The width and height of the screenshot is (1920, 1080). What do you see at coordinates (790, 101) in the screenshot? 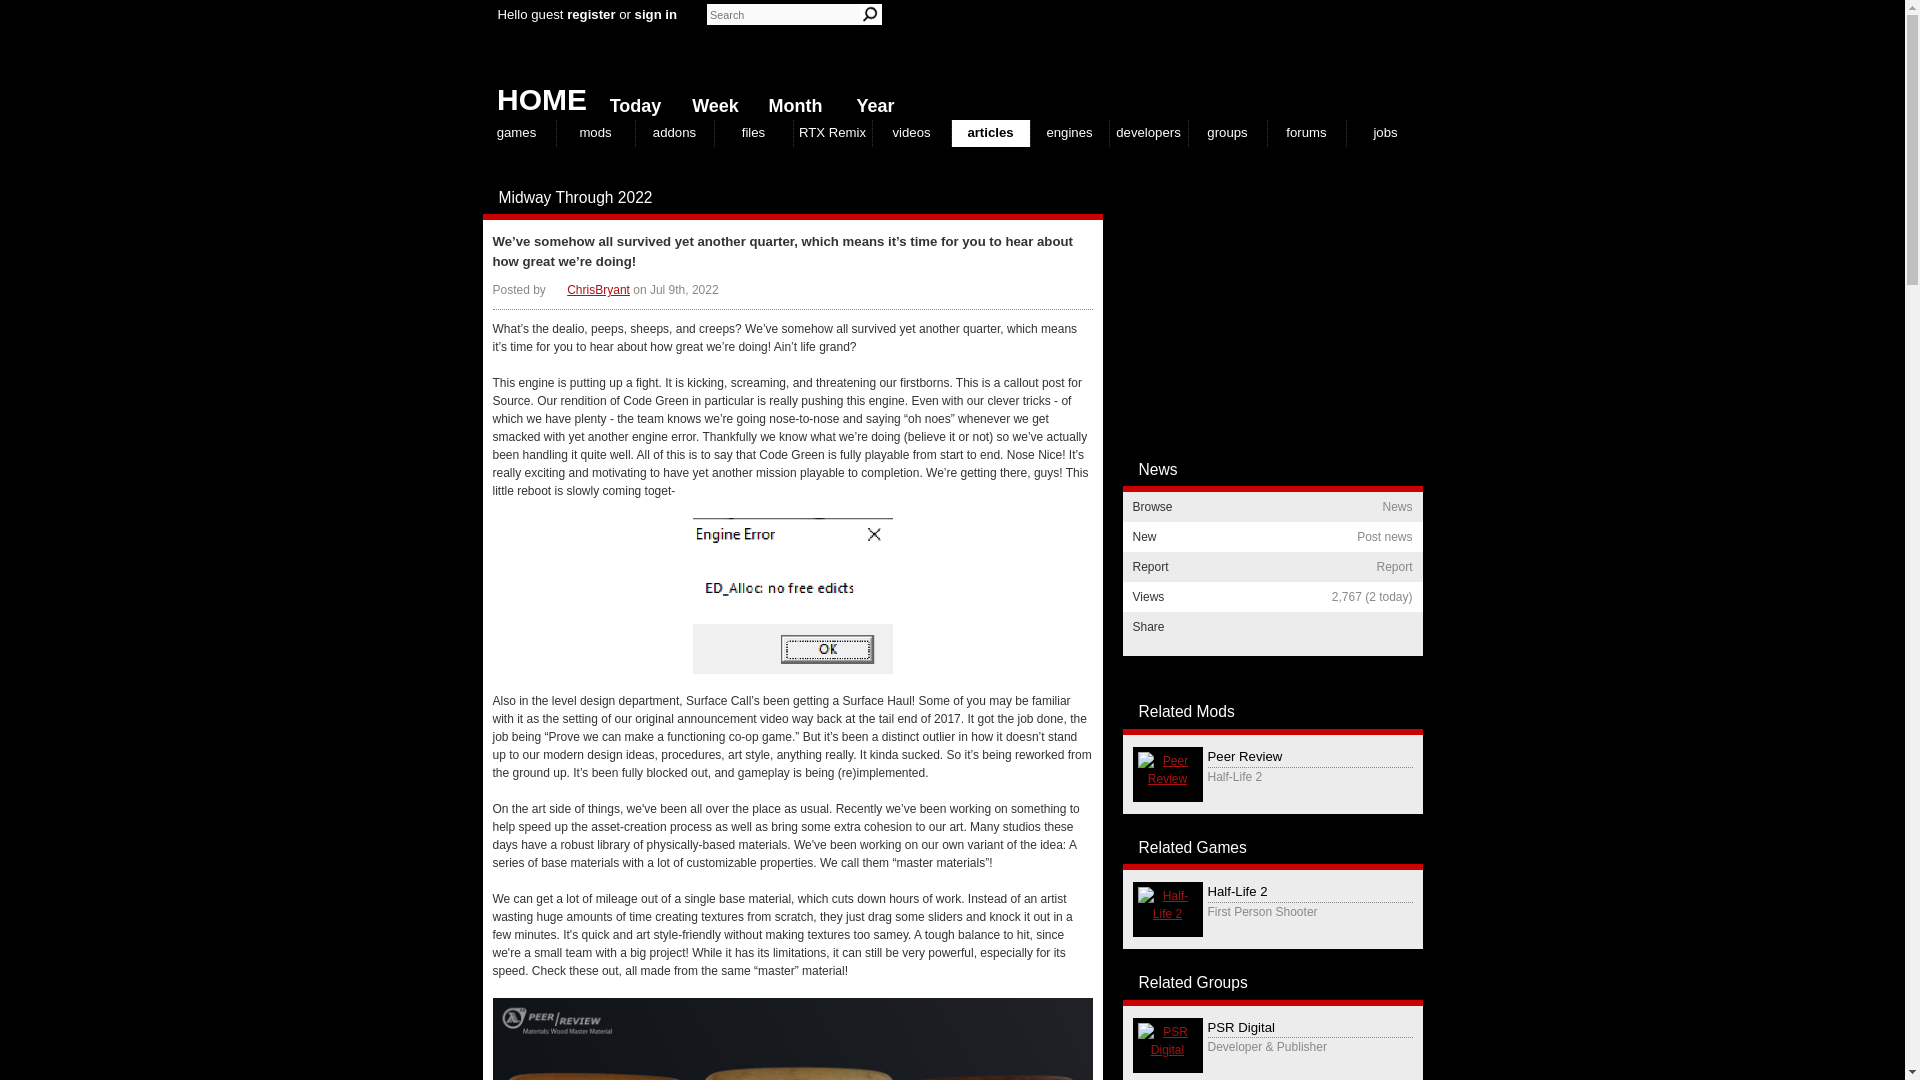
I see `Month` at bounding box center [790, 101].